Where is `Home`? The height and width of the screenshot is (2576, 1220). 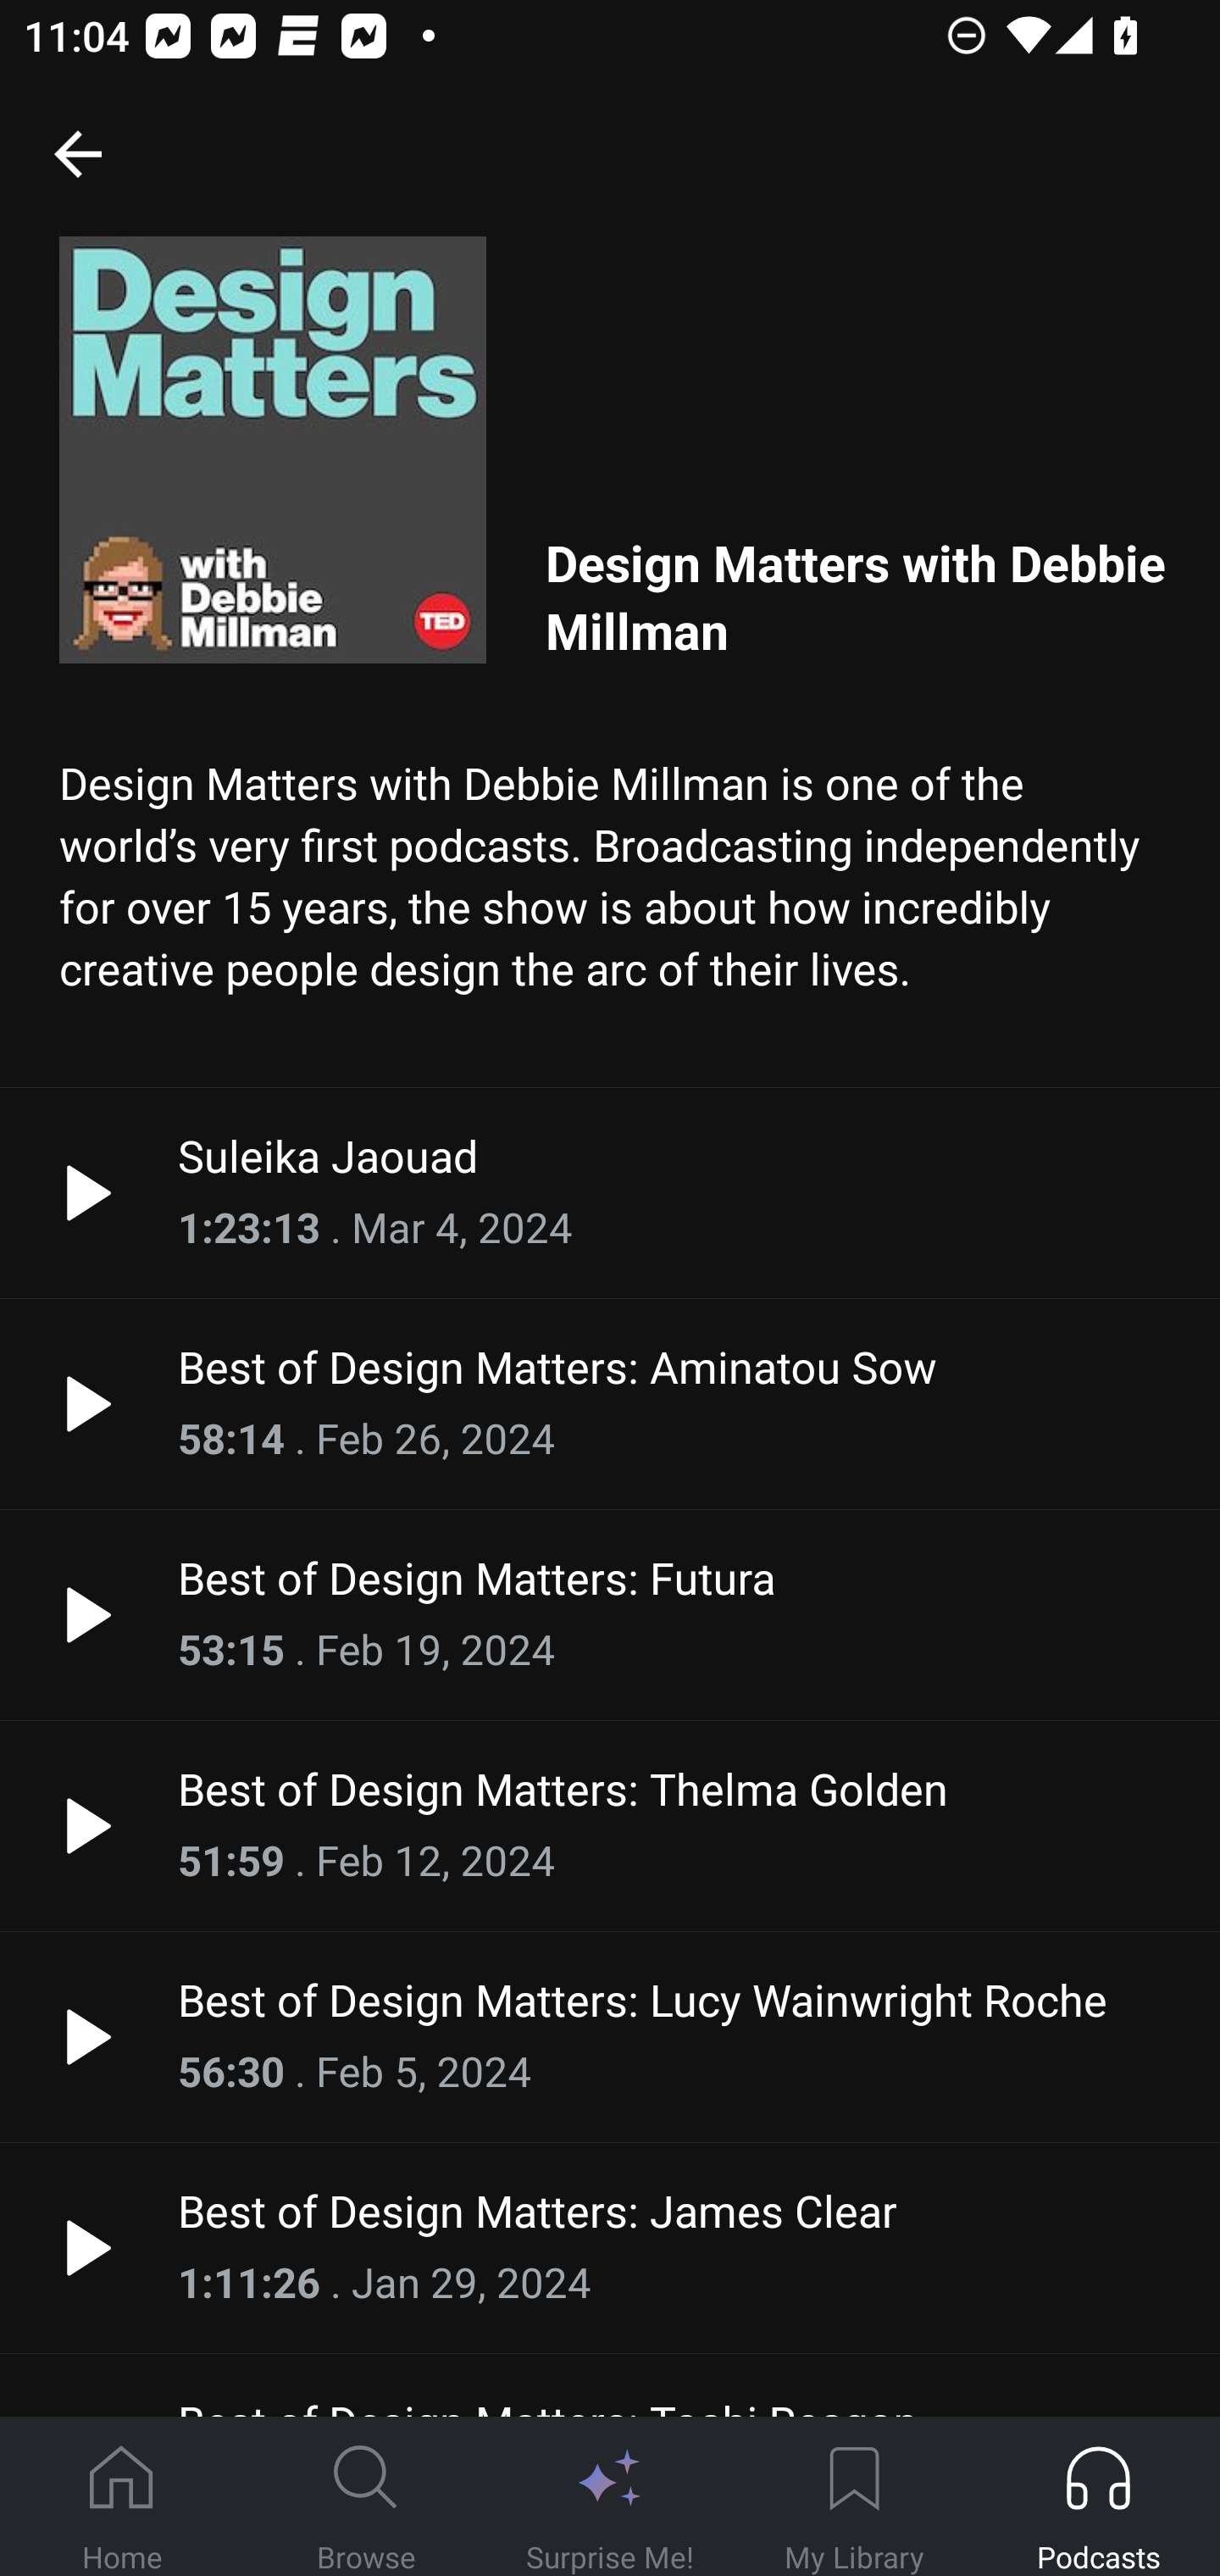
Home is located at coordinates (122, 2497).